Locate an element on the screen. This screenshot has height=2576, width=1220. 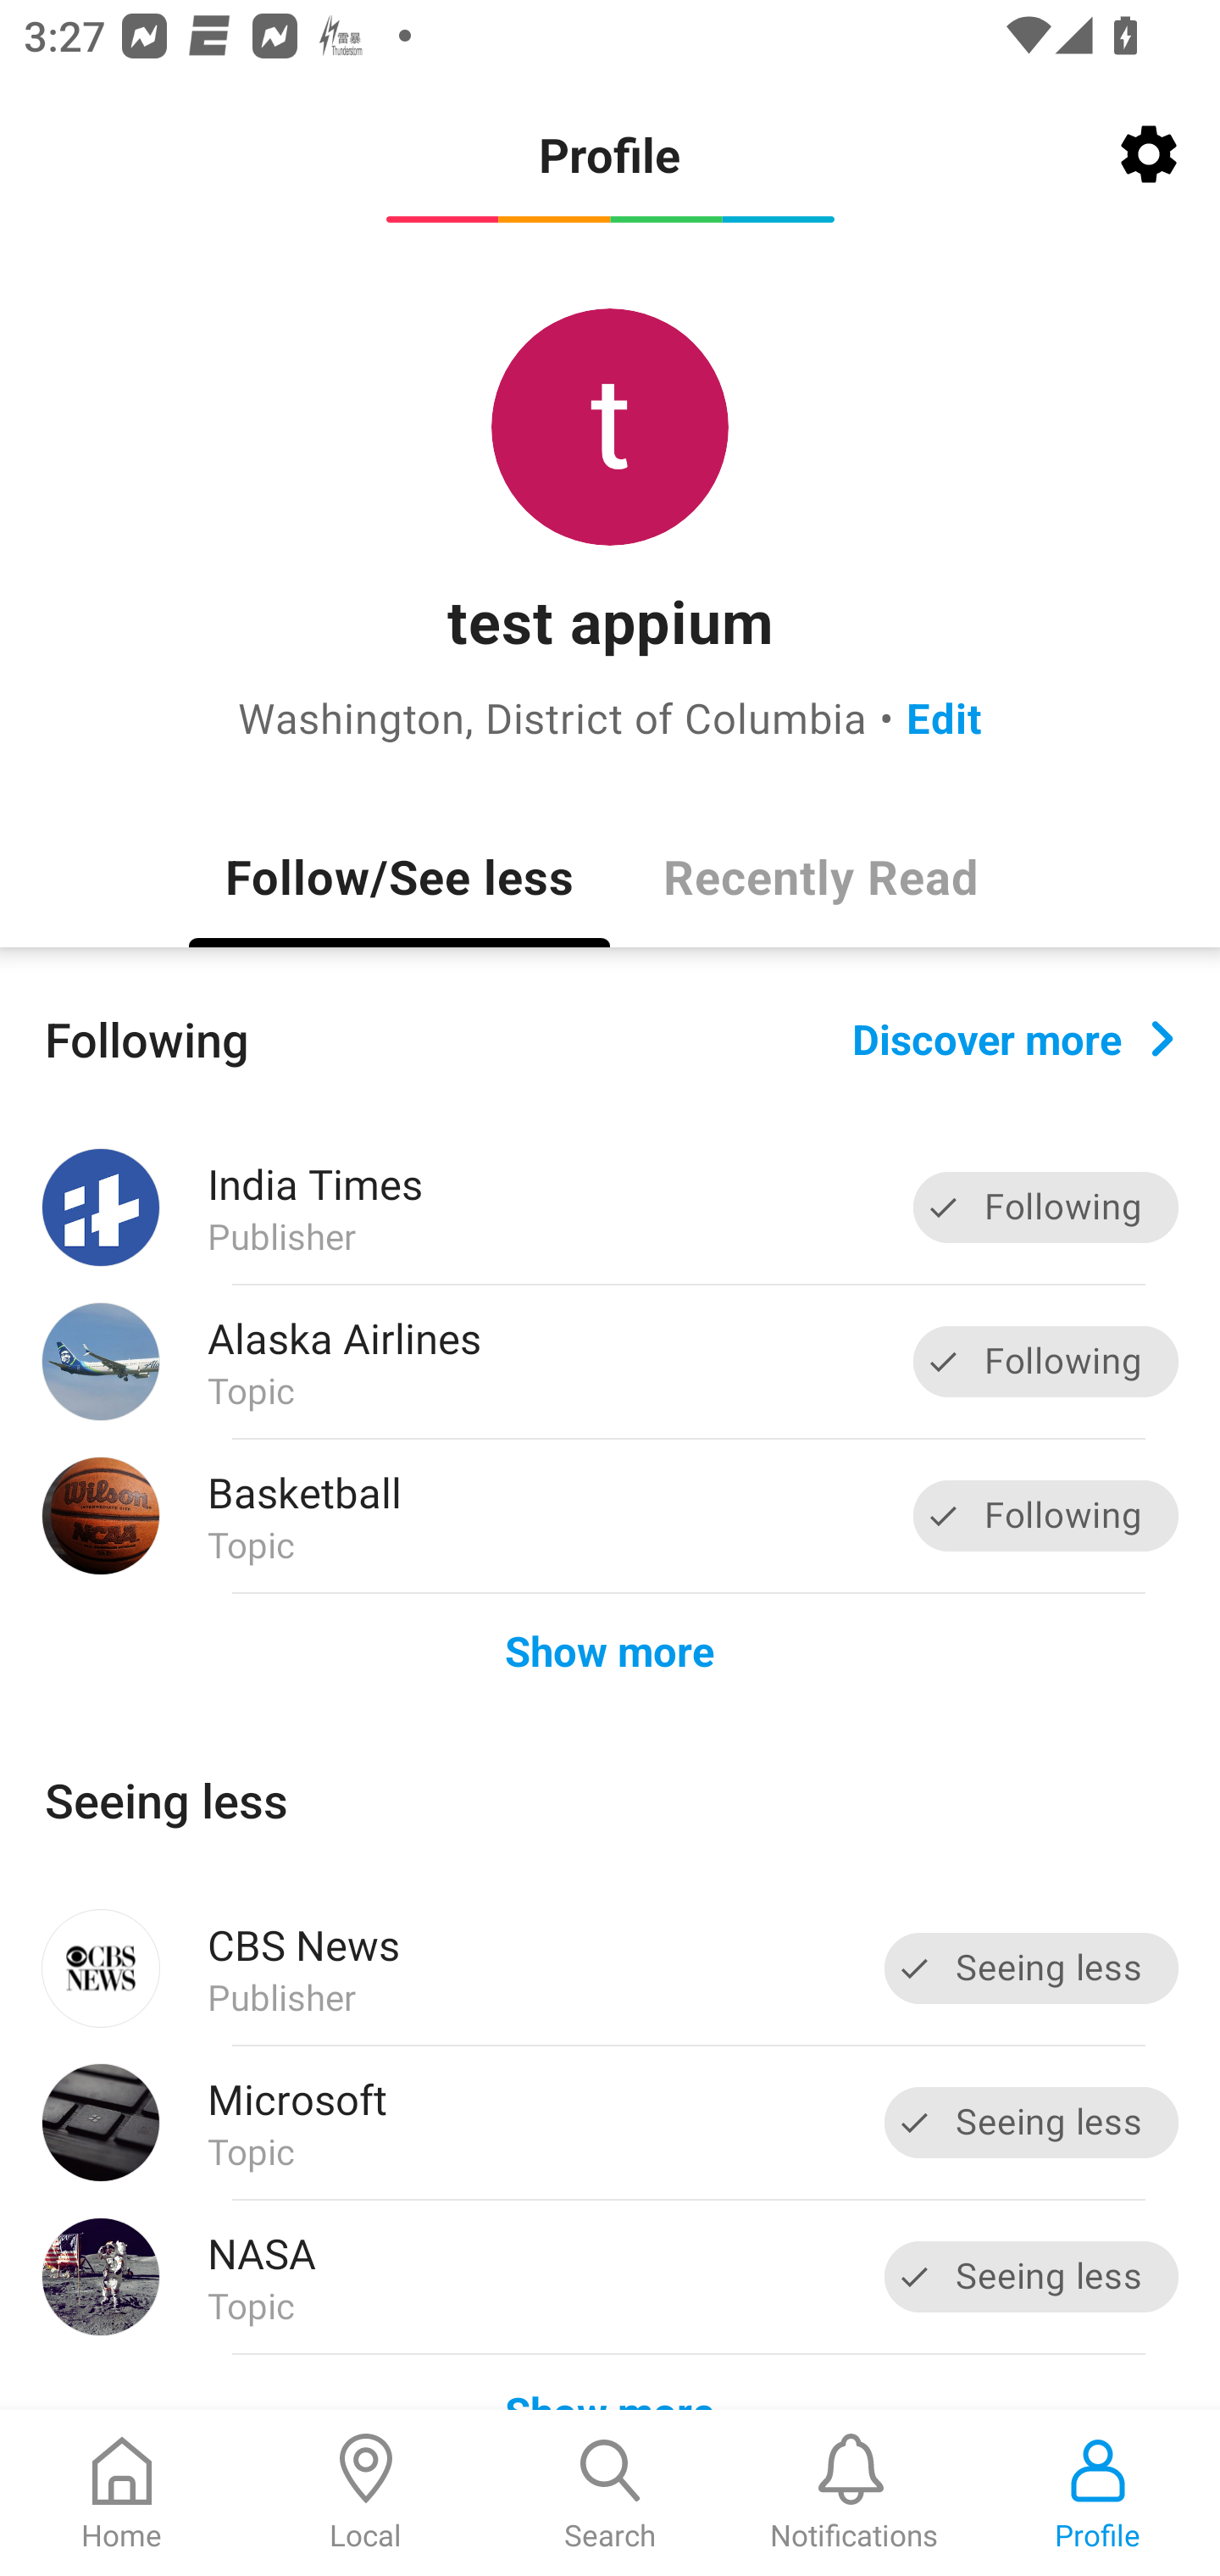
Discover more is located at coordinates (1013, 1037).